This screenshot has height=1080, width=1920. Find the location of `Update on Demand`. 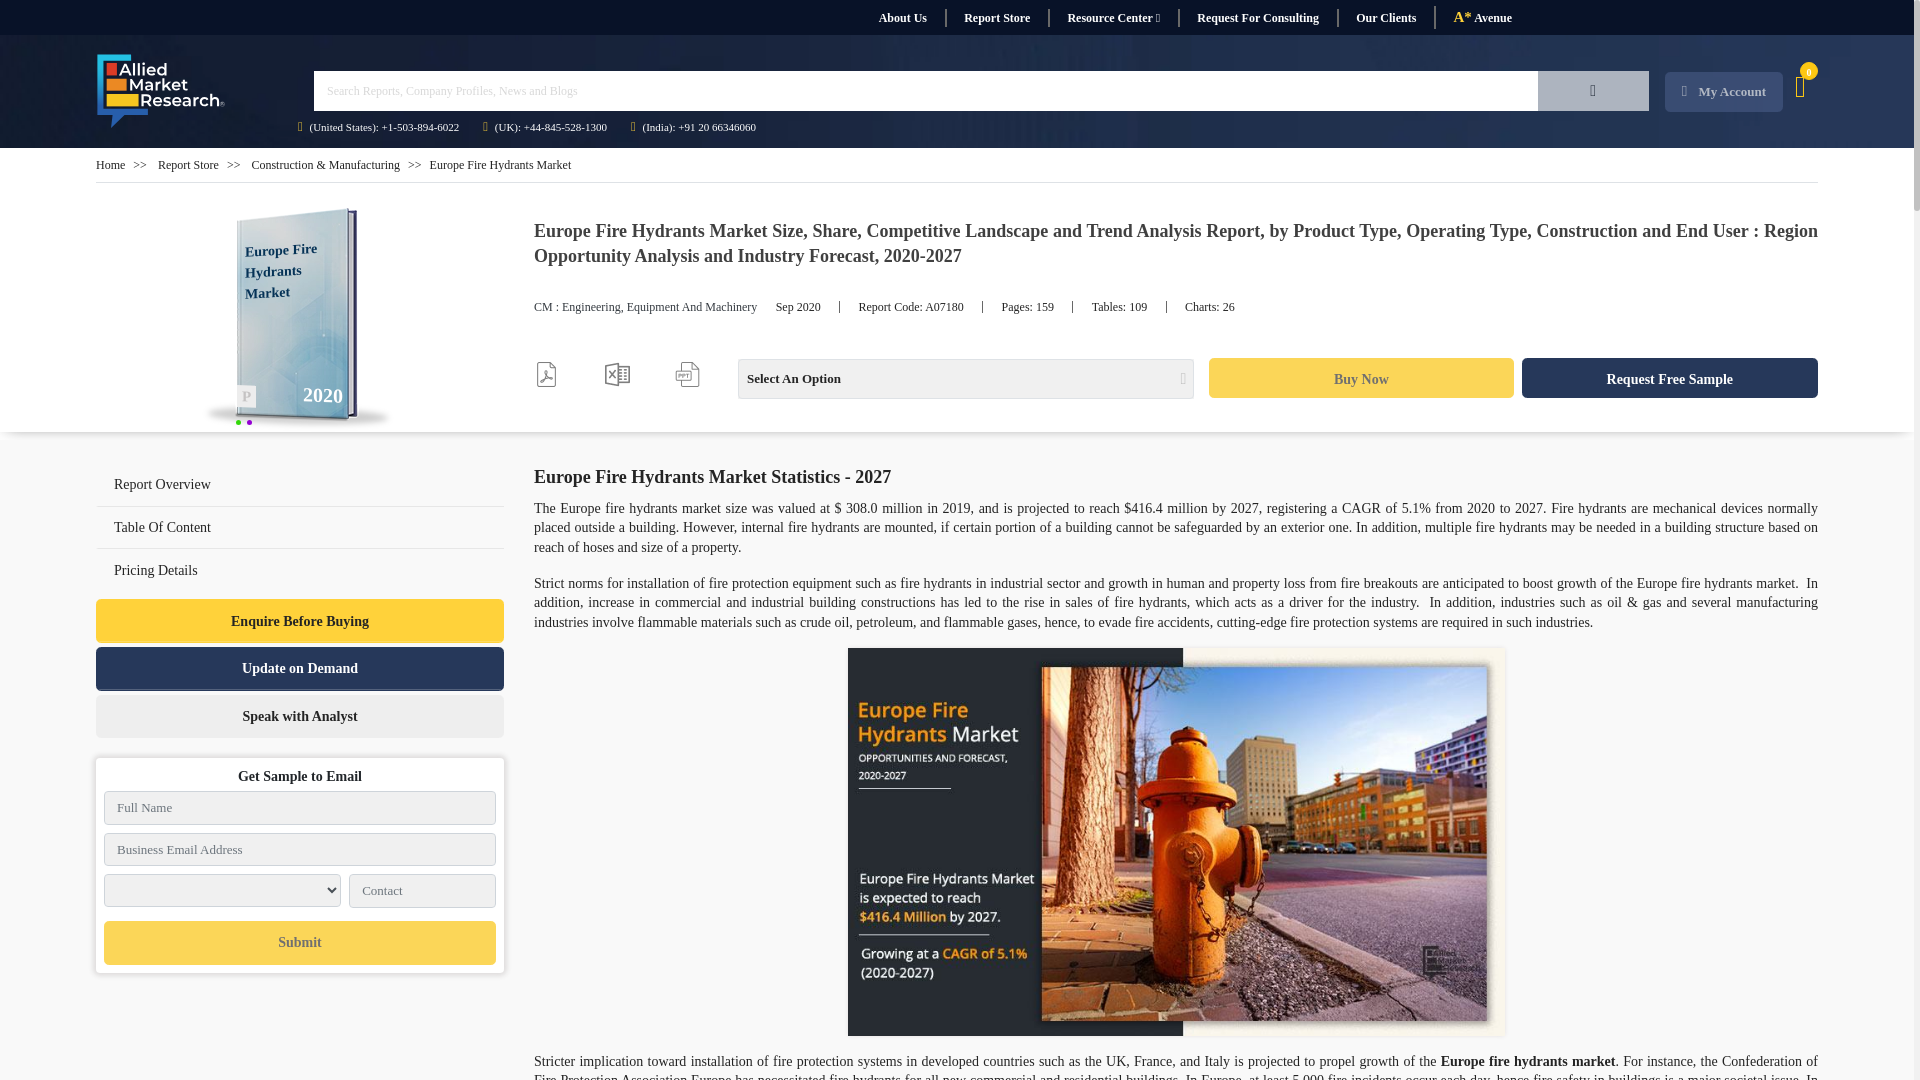

Update on Demand is located at coordinates (300, 668).